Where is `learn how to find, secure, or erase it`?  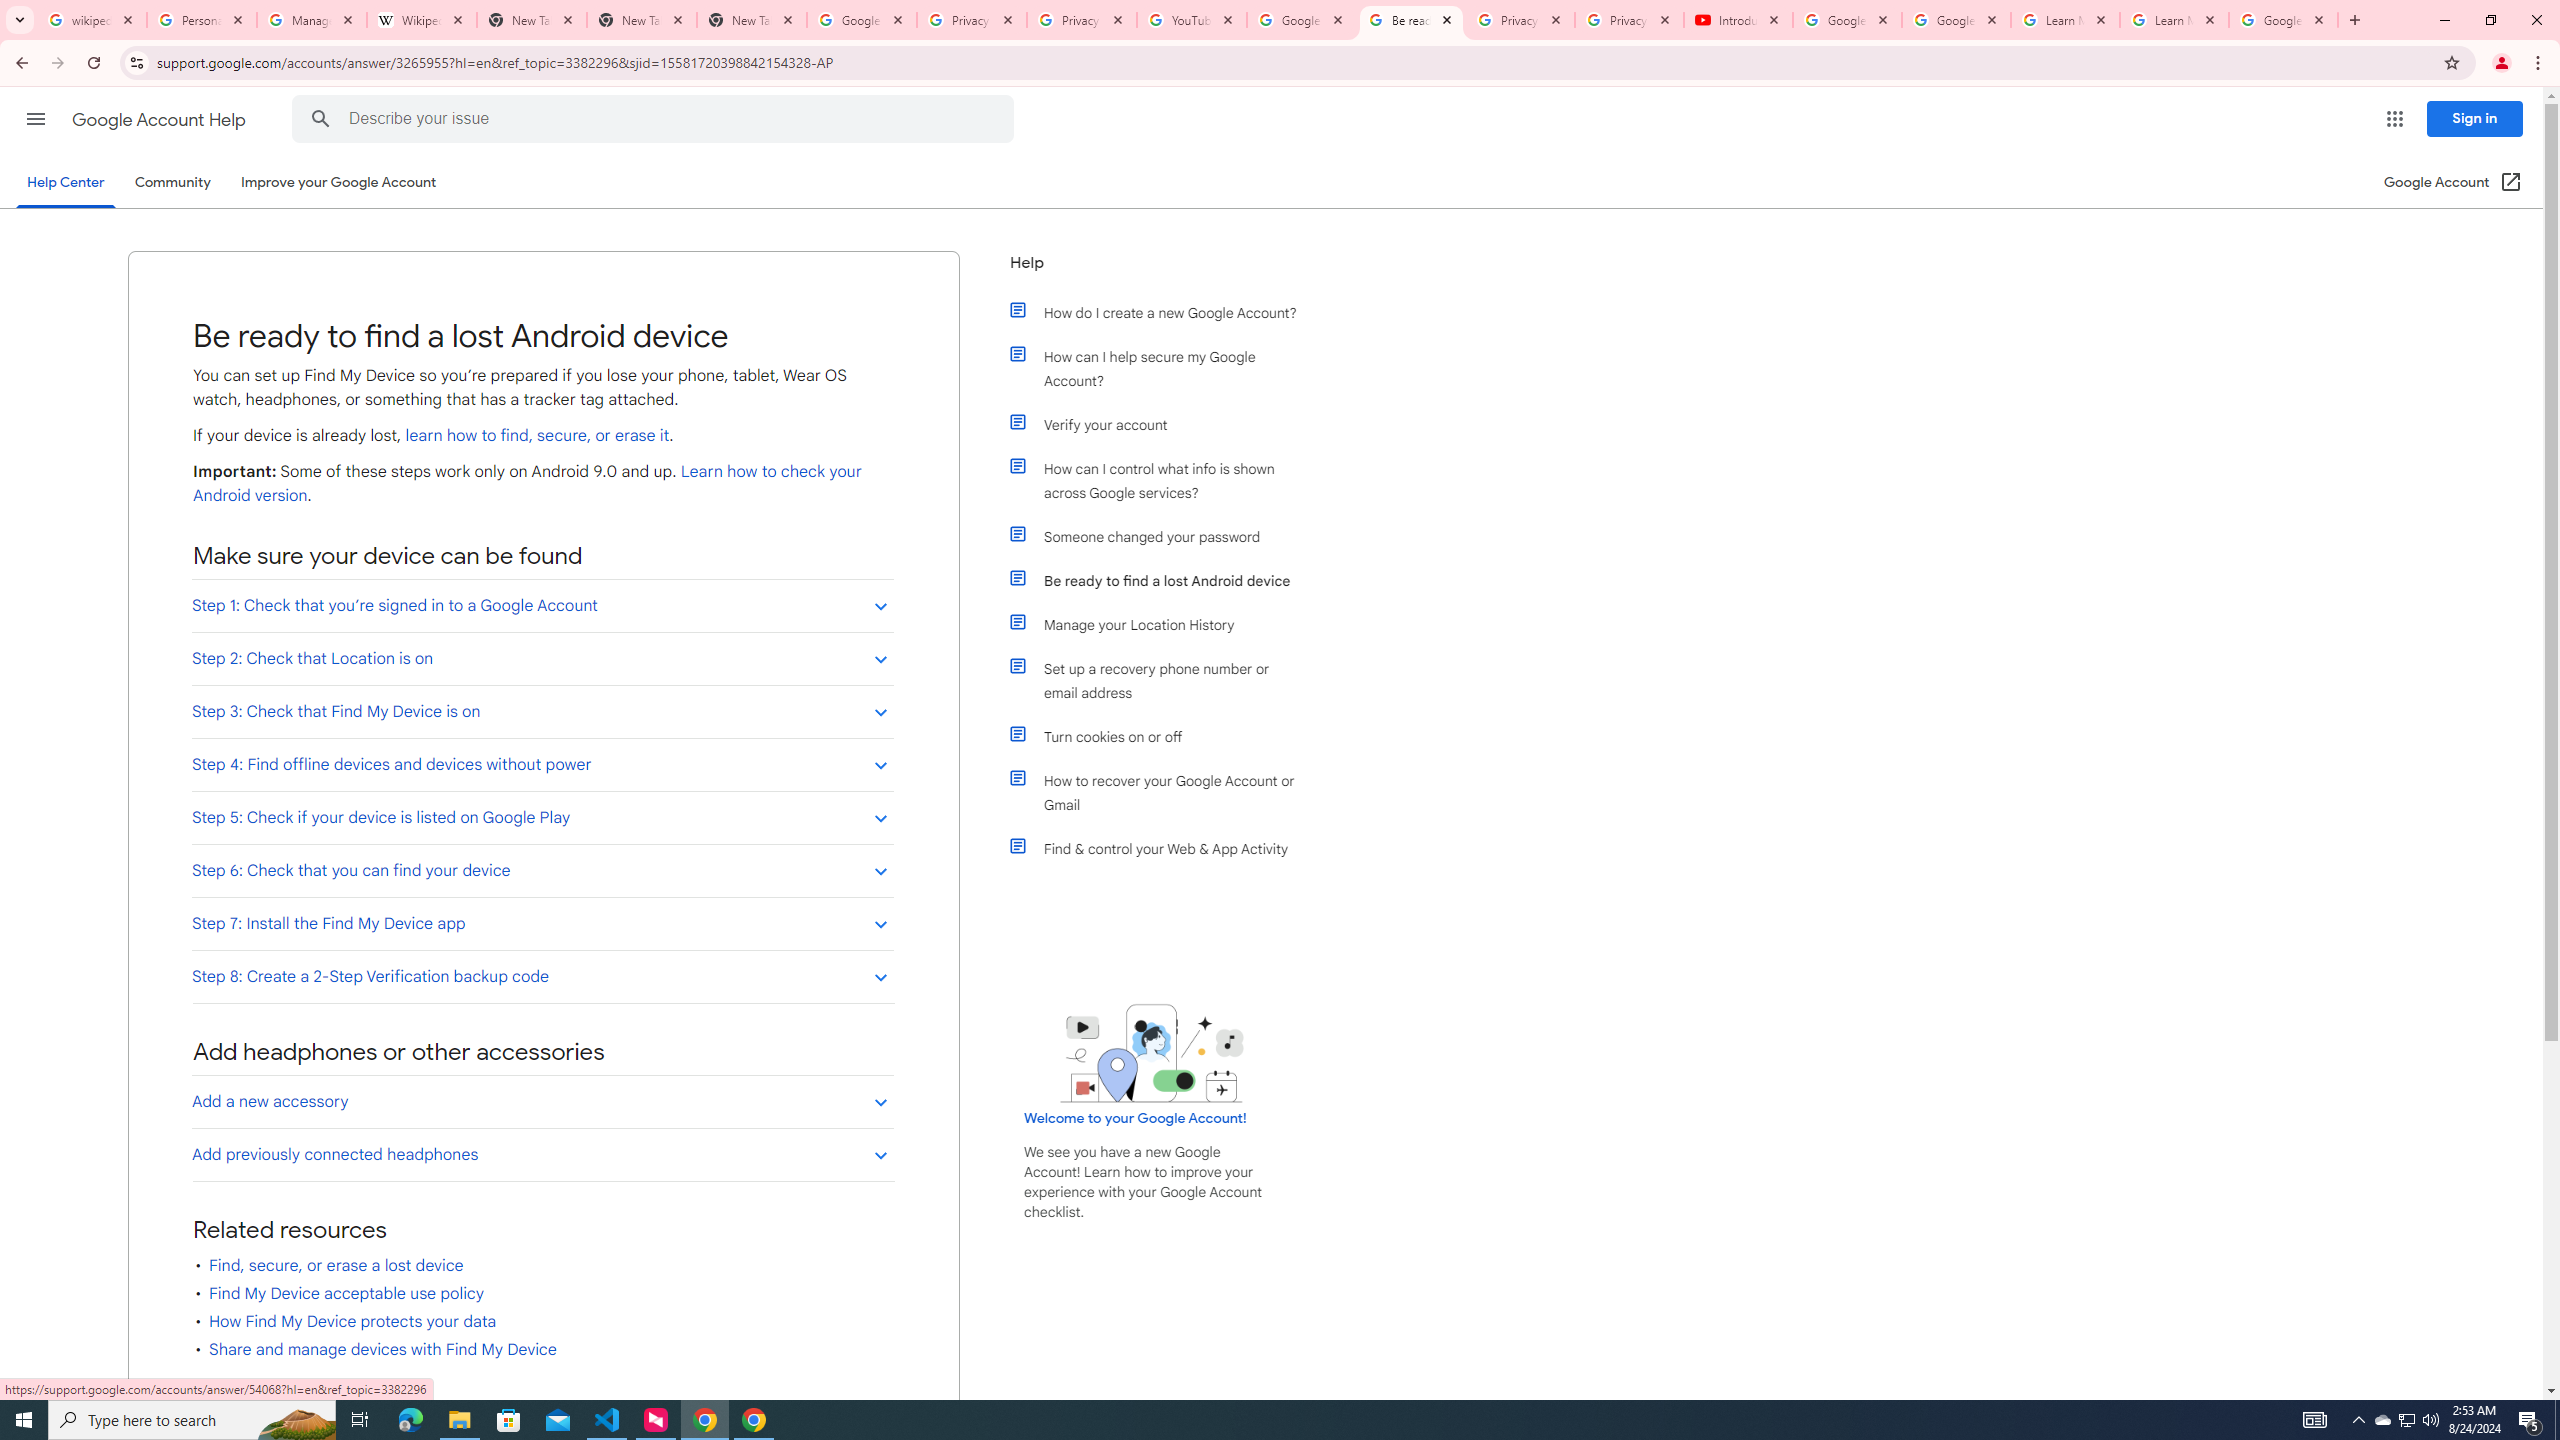
learn how to find, secure, or erase it is located at coordinates (537, 436).